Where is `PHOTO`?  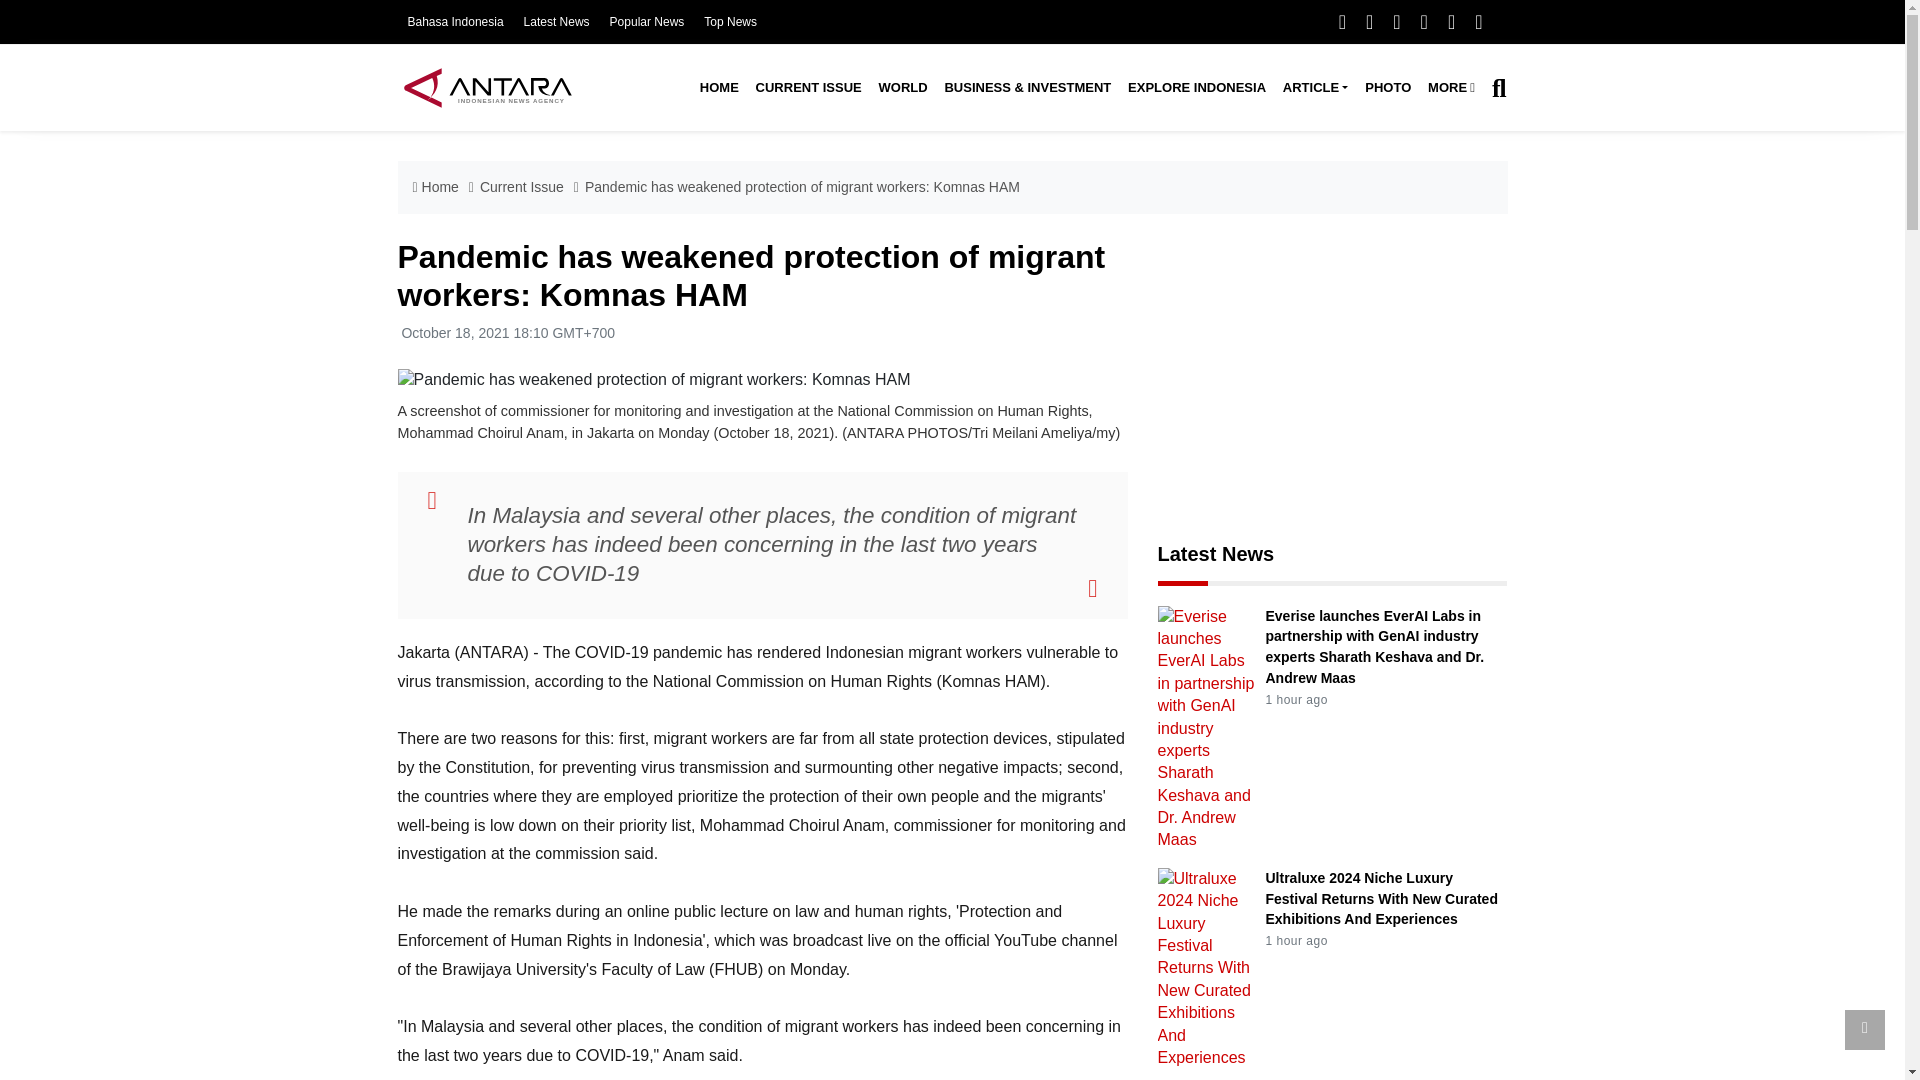
PHOTO is located at coordinates (1388, 88).